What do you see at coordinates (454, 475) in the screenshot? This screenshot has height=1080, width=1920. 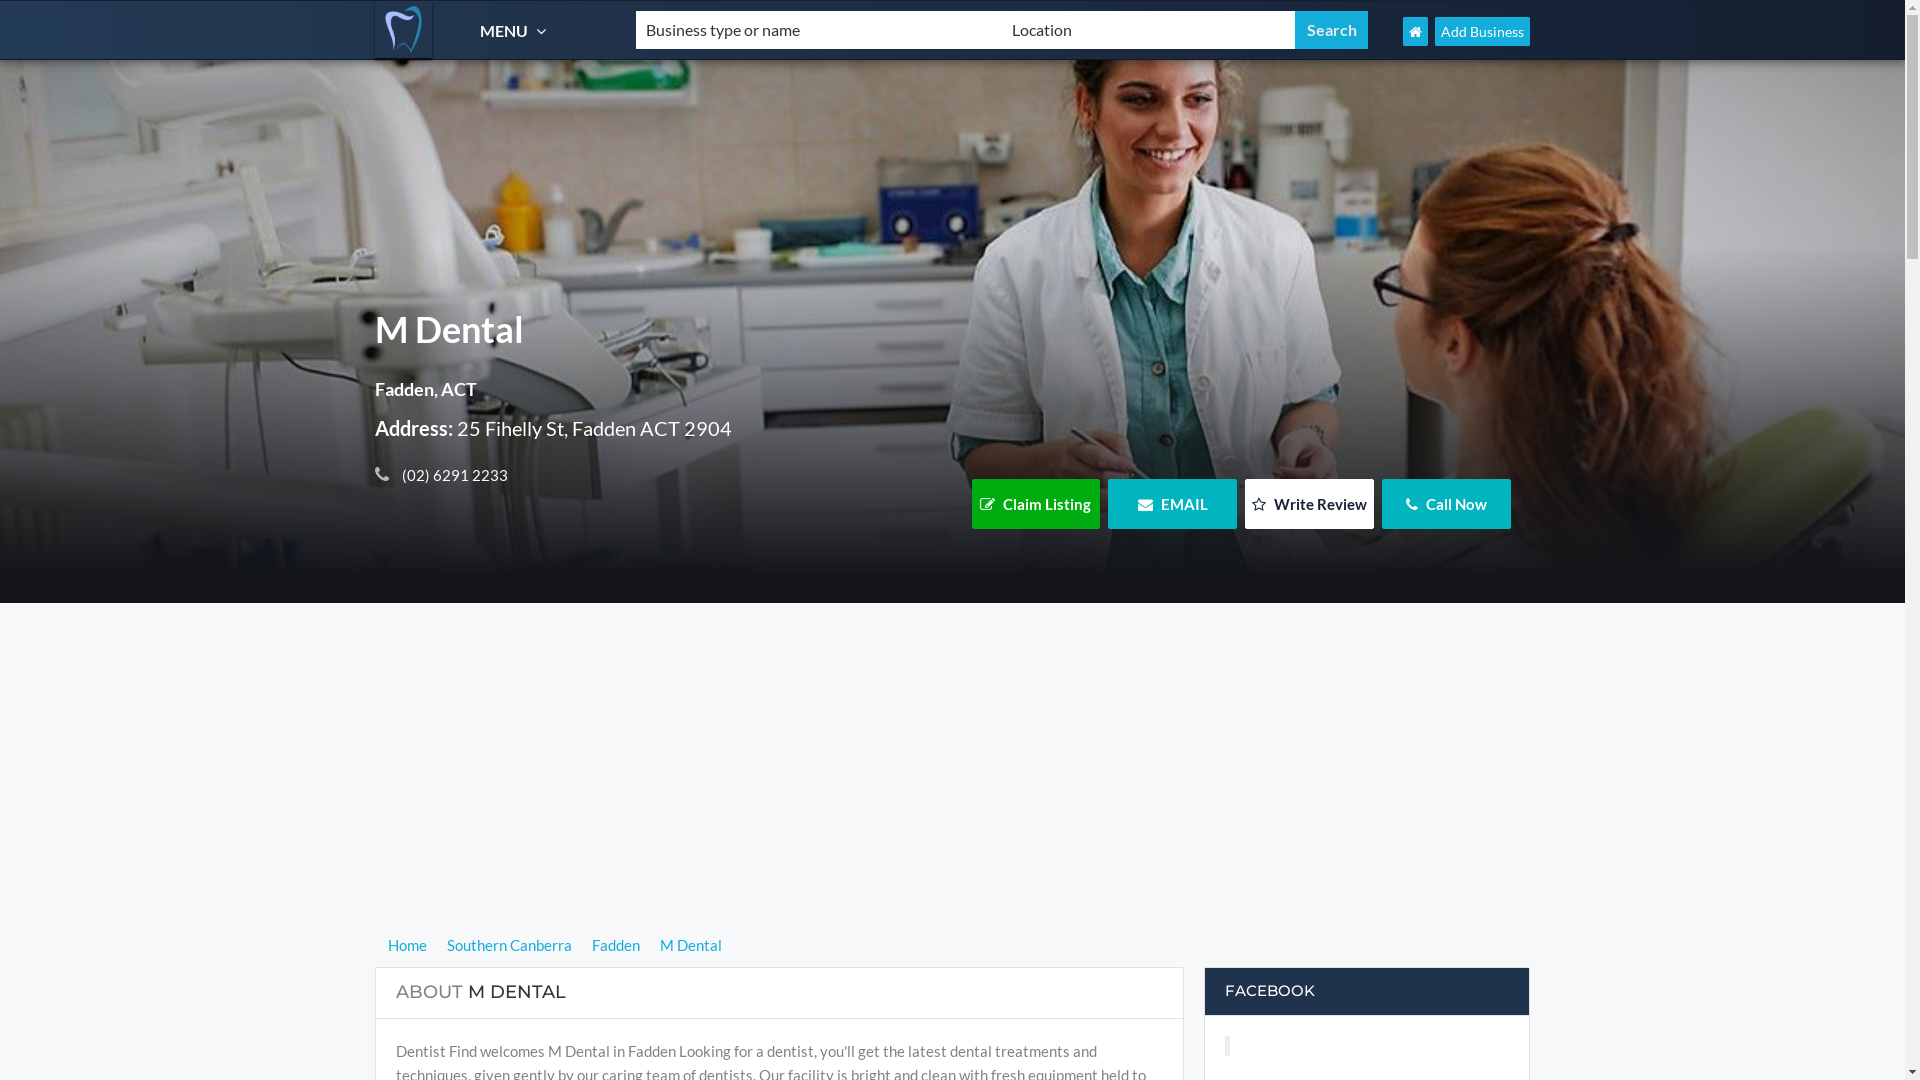 I see ` (02) 6291 2233` at bounding box center [454, 475].